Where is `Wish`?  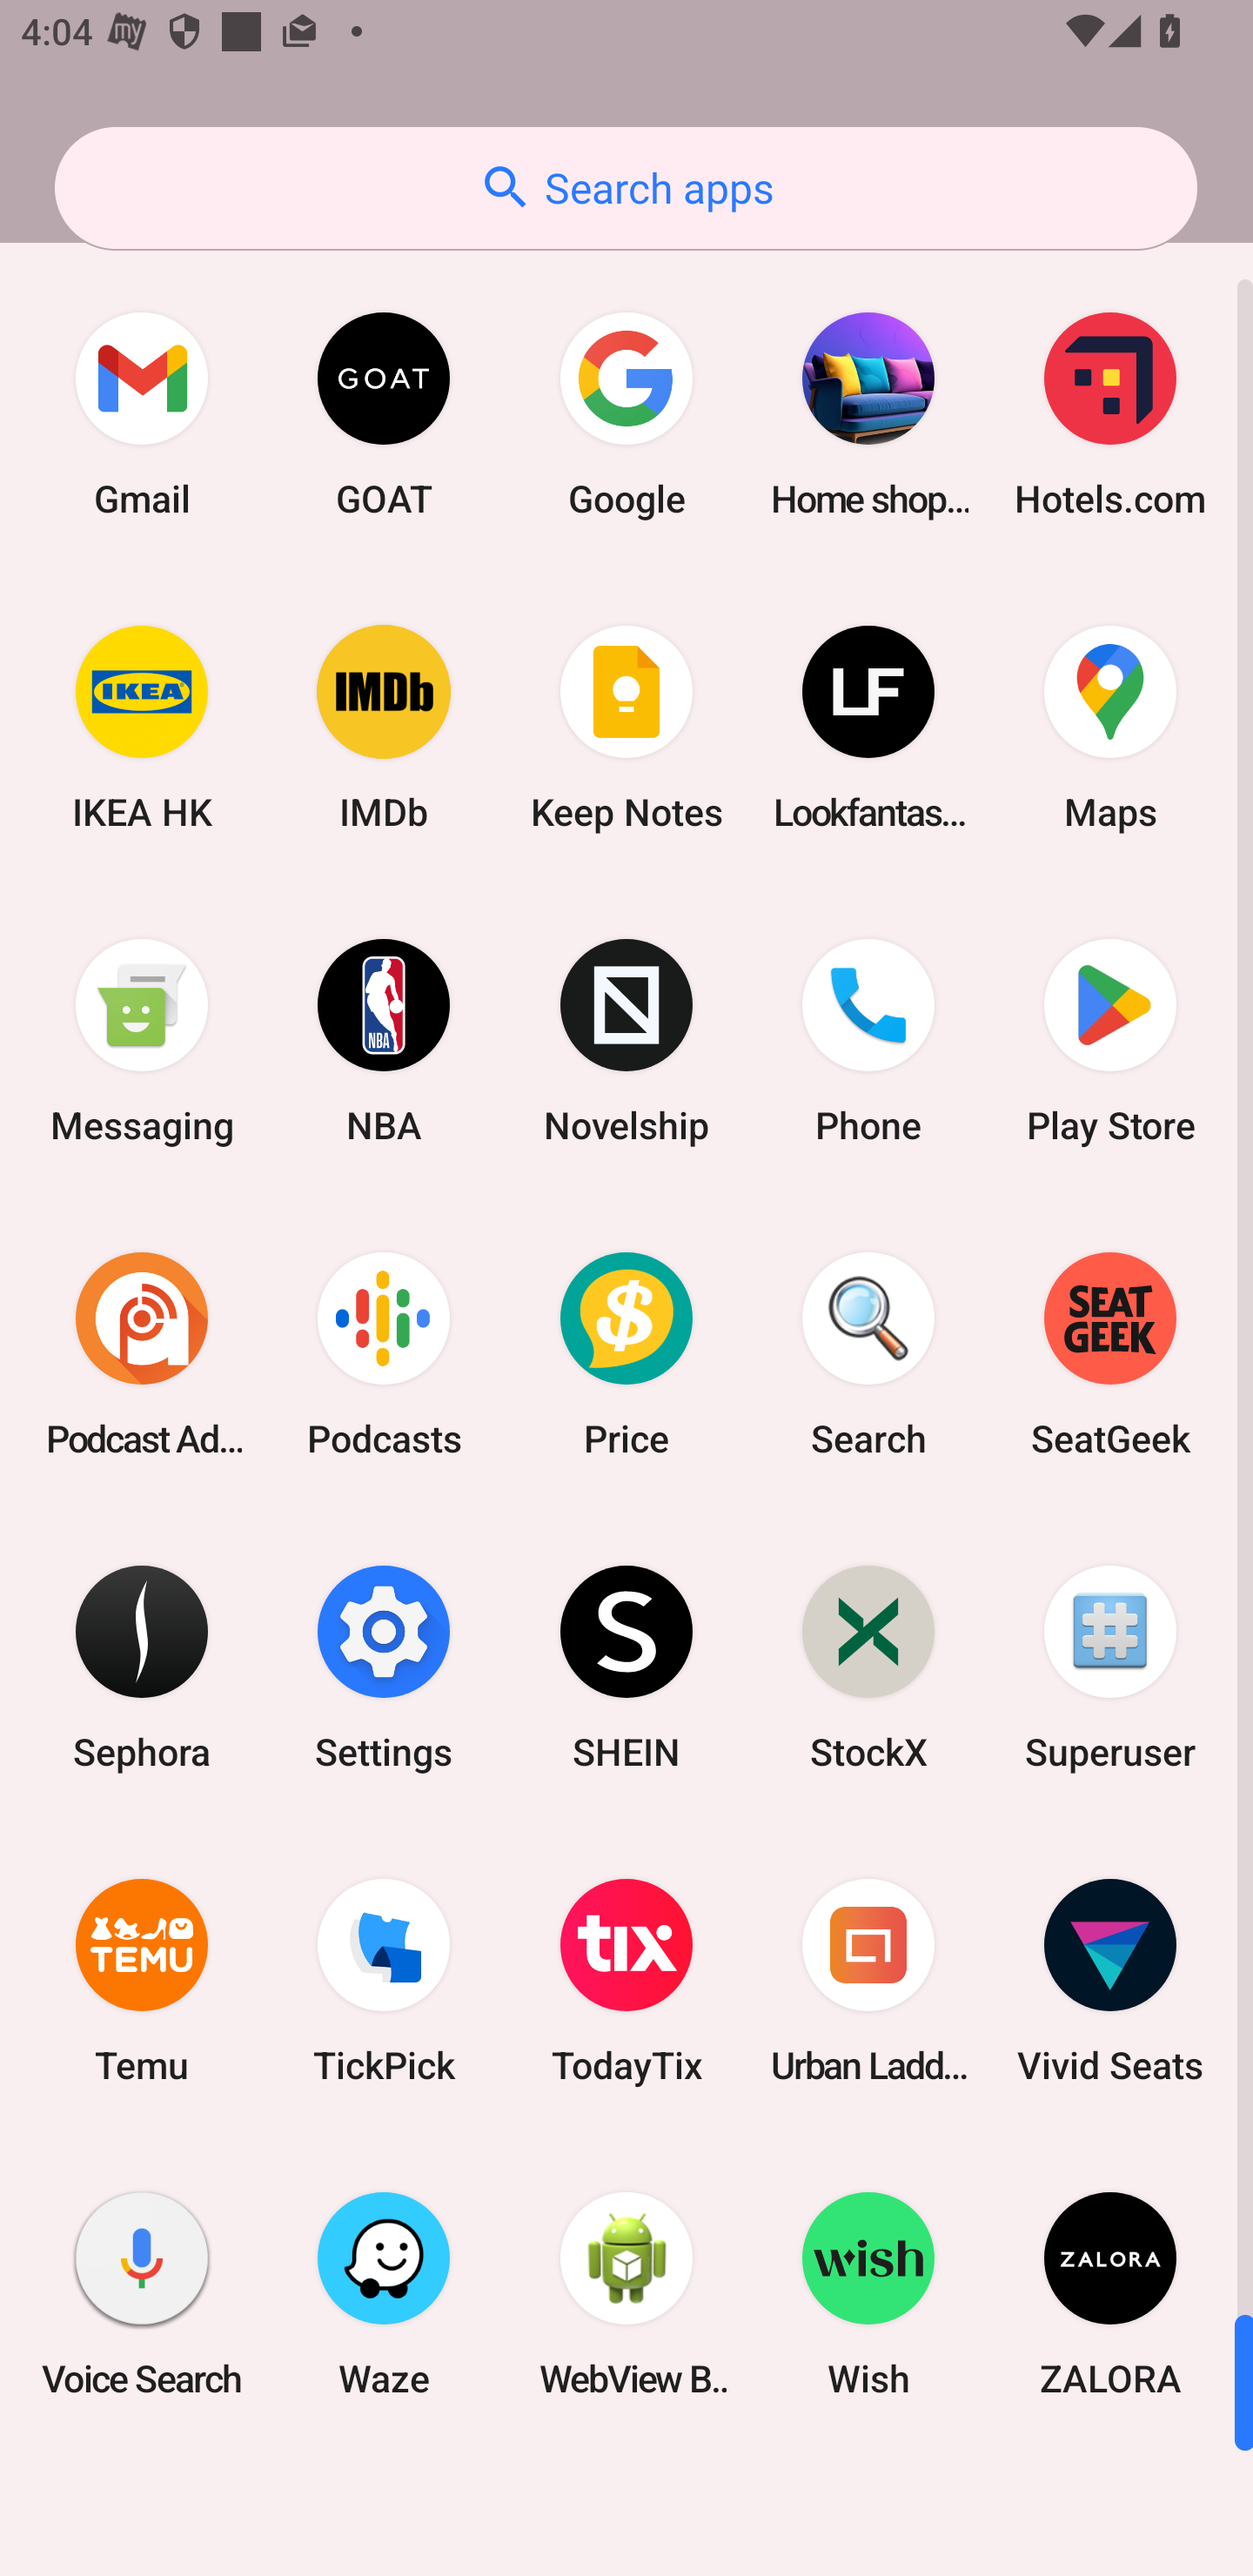
Wish is located at coordinates (868, 2293).